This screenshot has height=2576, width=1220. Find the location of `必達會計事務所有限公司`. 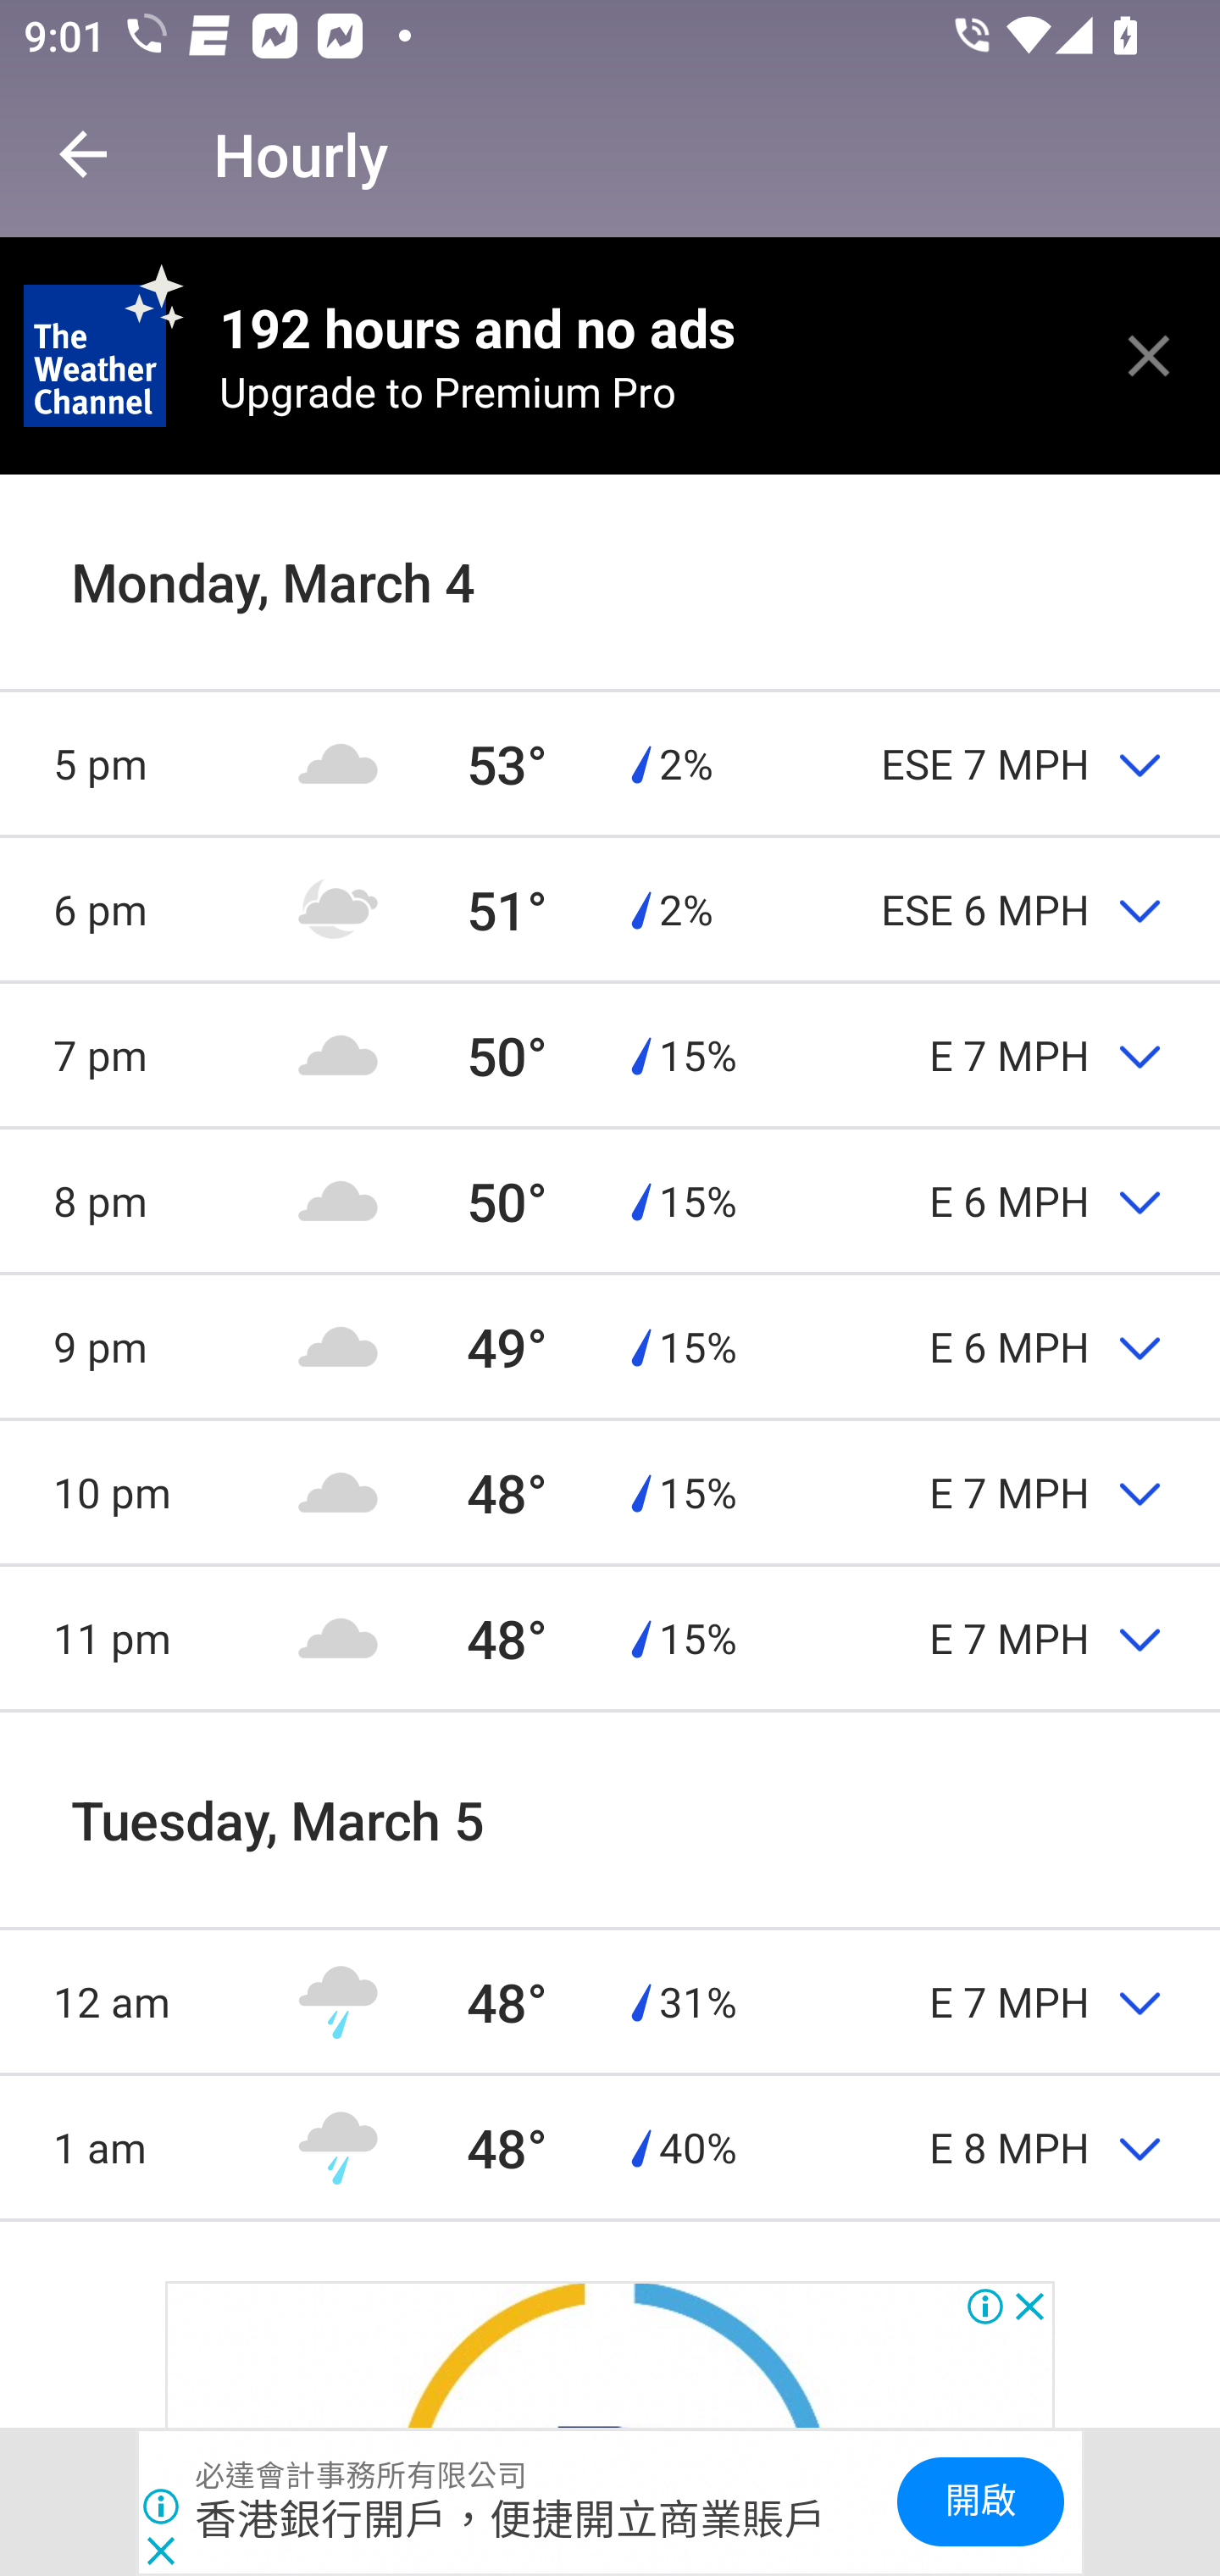

必達會計事務所有限公司 is located at coordinates (362, 2476).